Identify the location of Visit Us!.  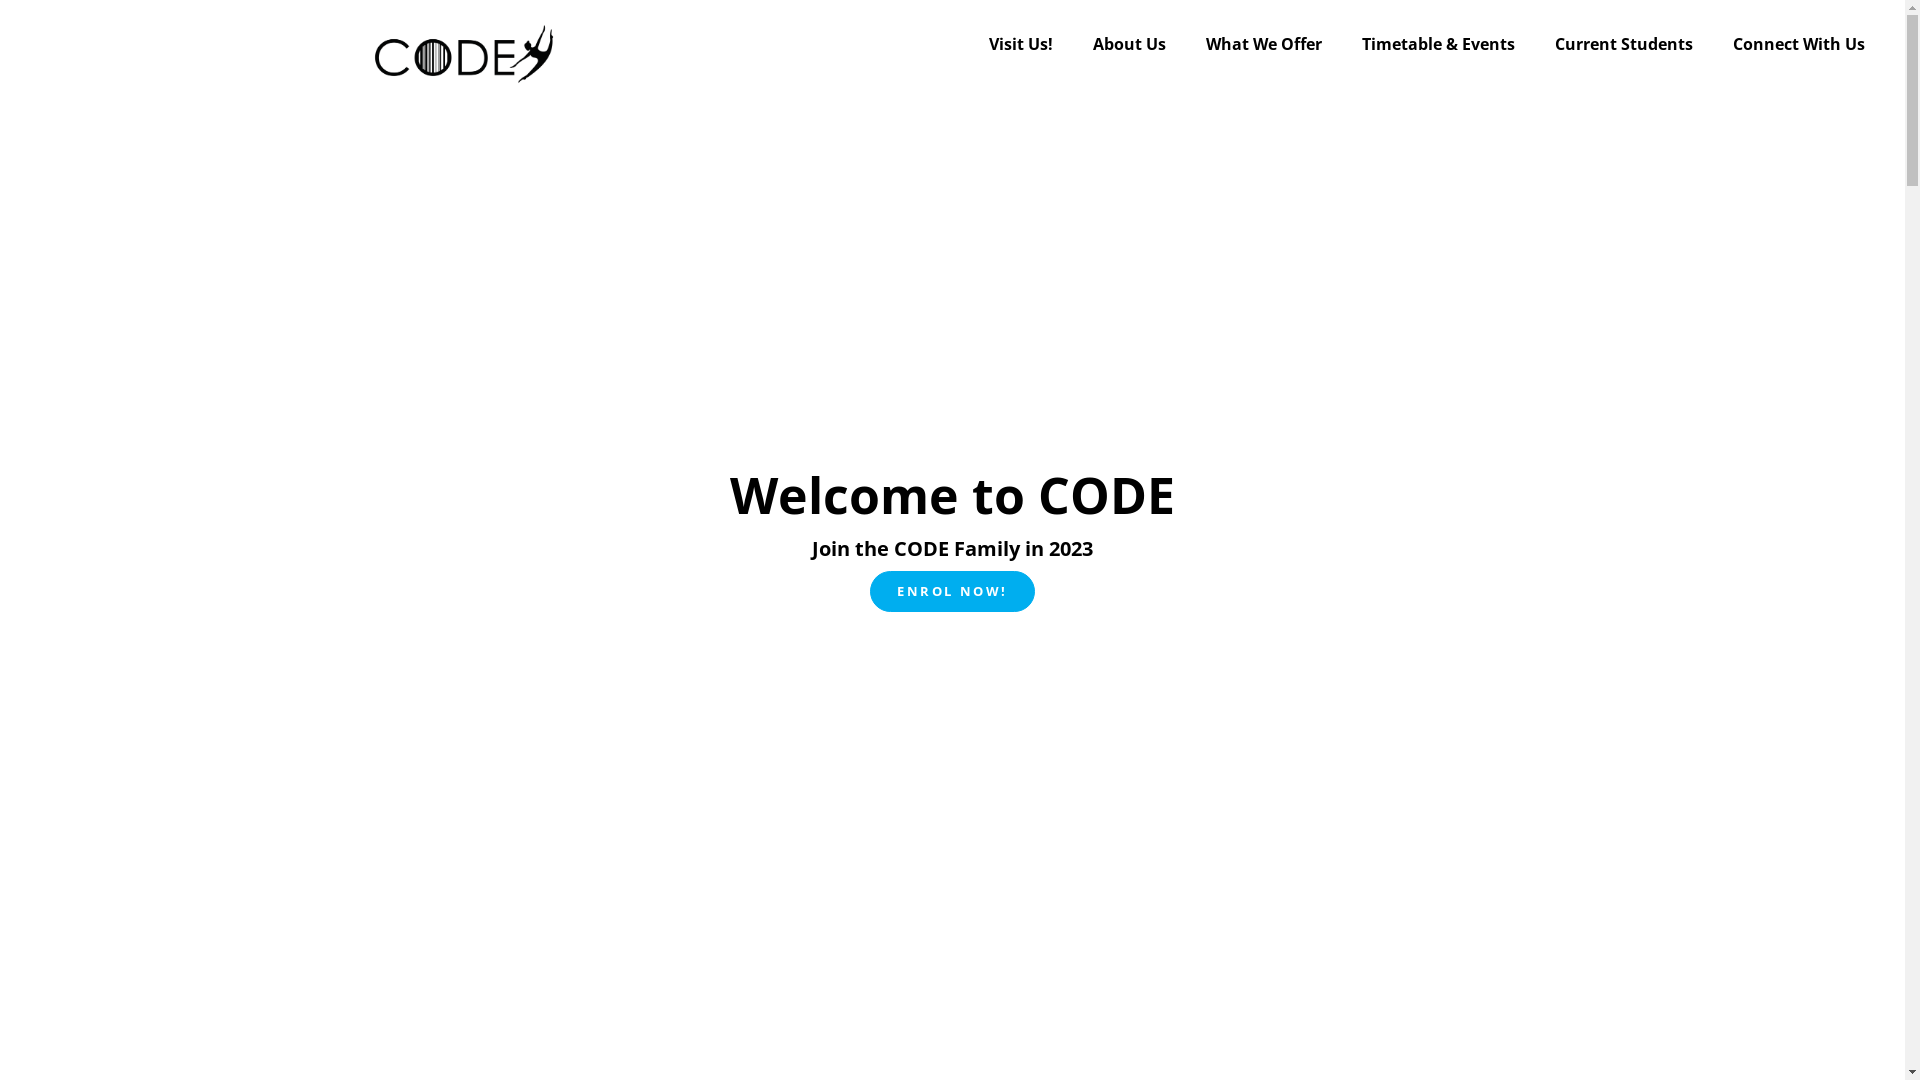
(1020, 44).